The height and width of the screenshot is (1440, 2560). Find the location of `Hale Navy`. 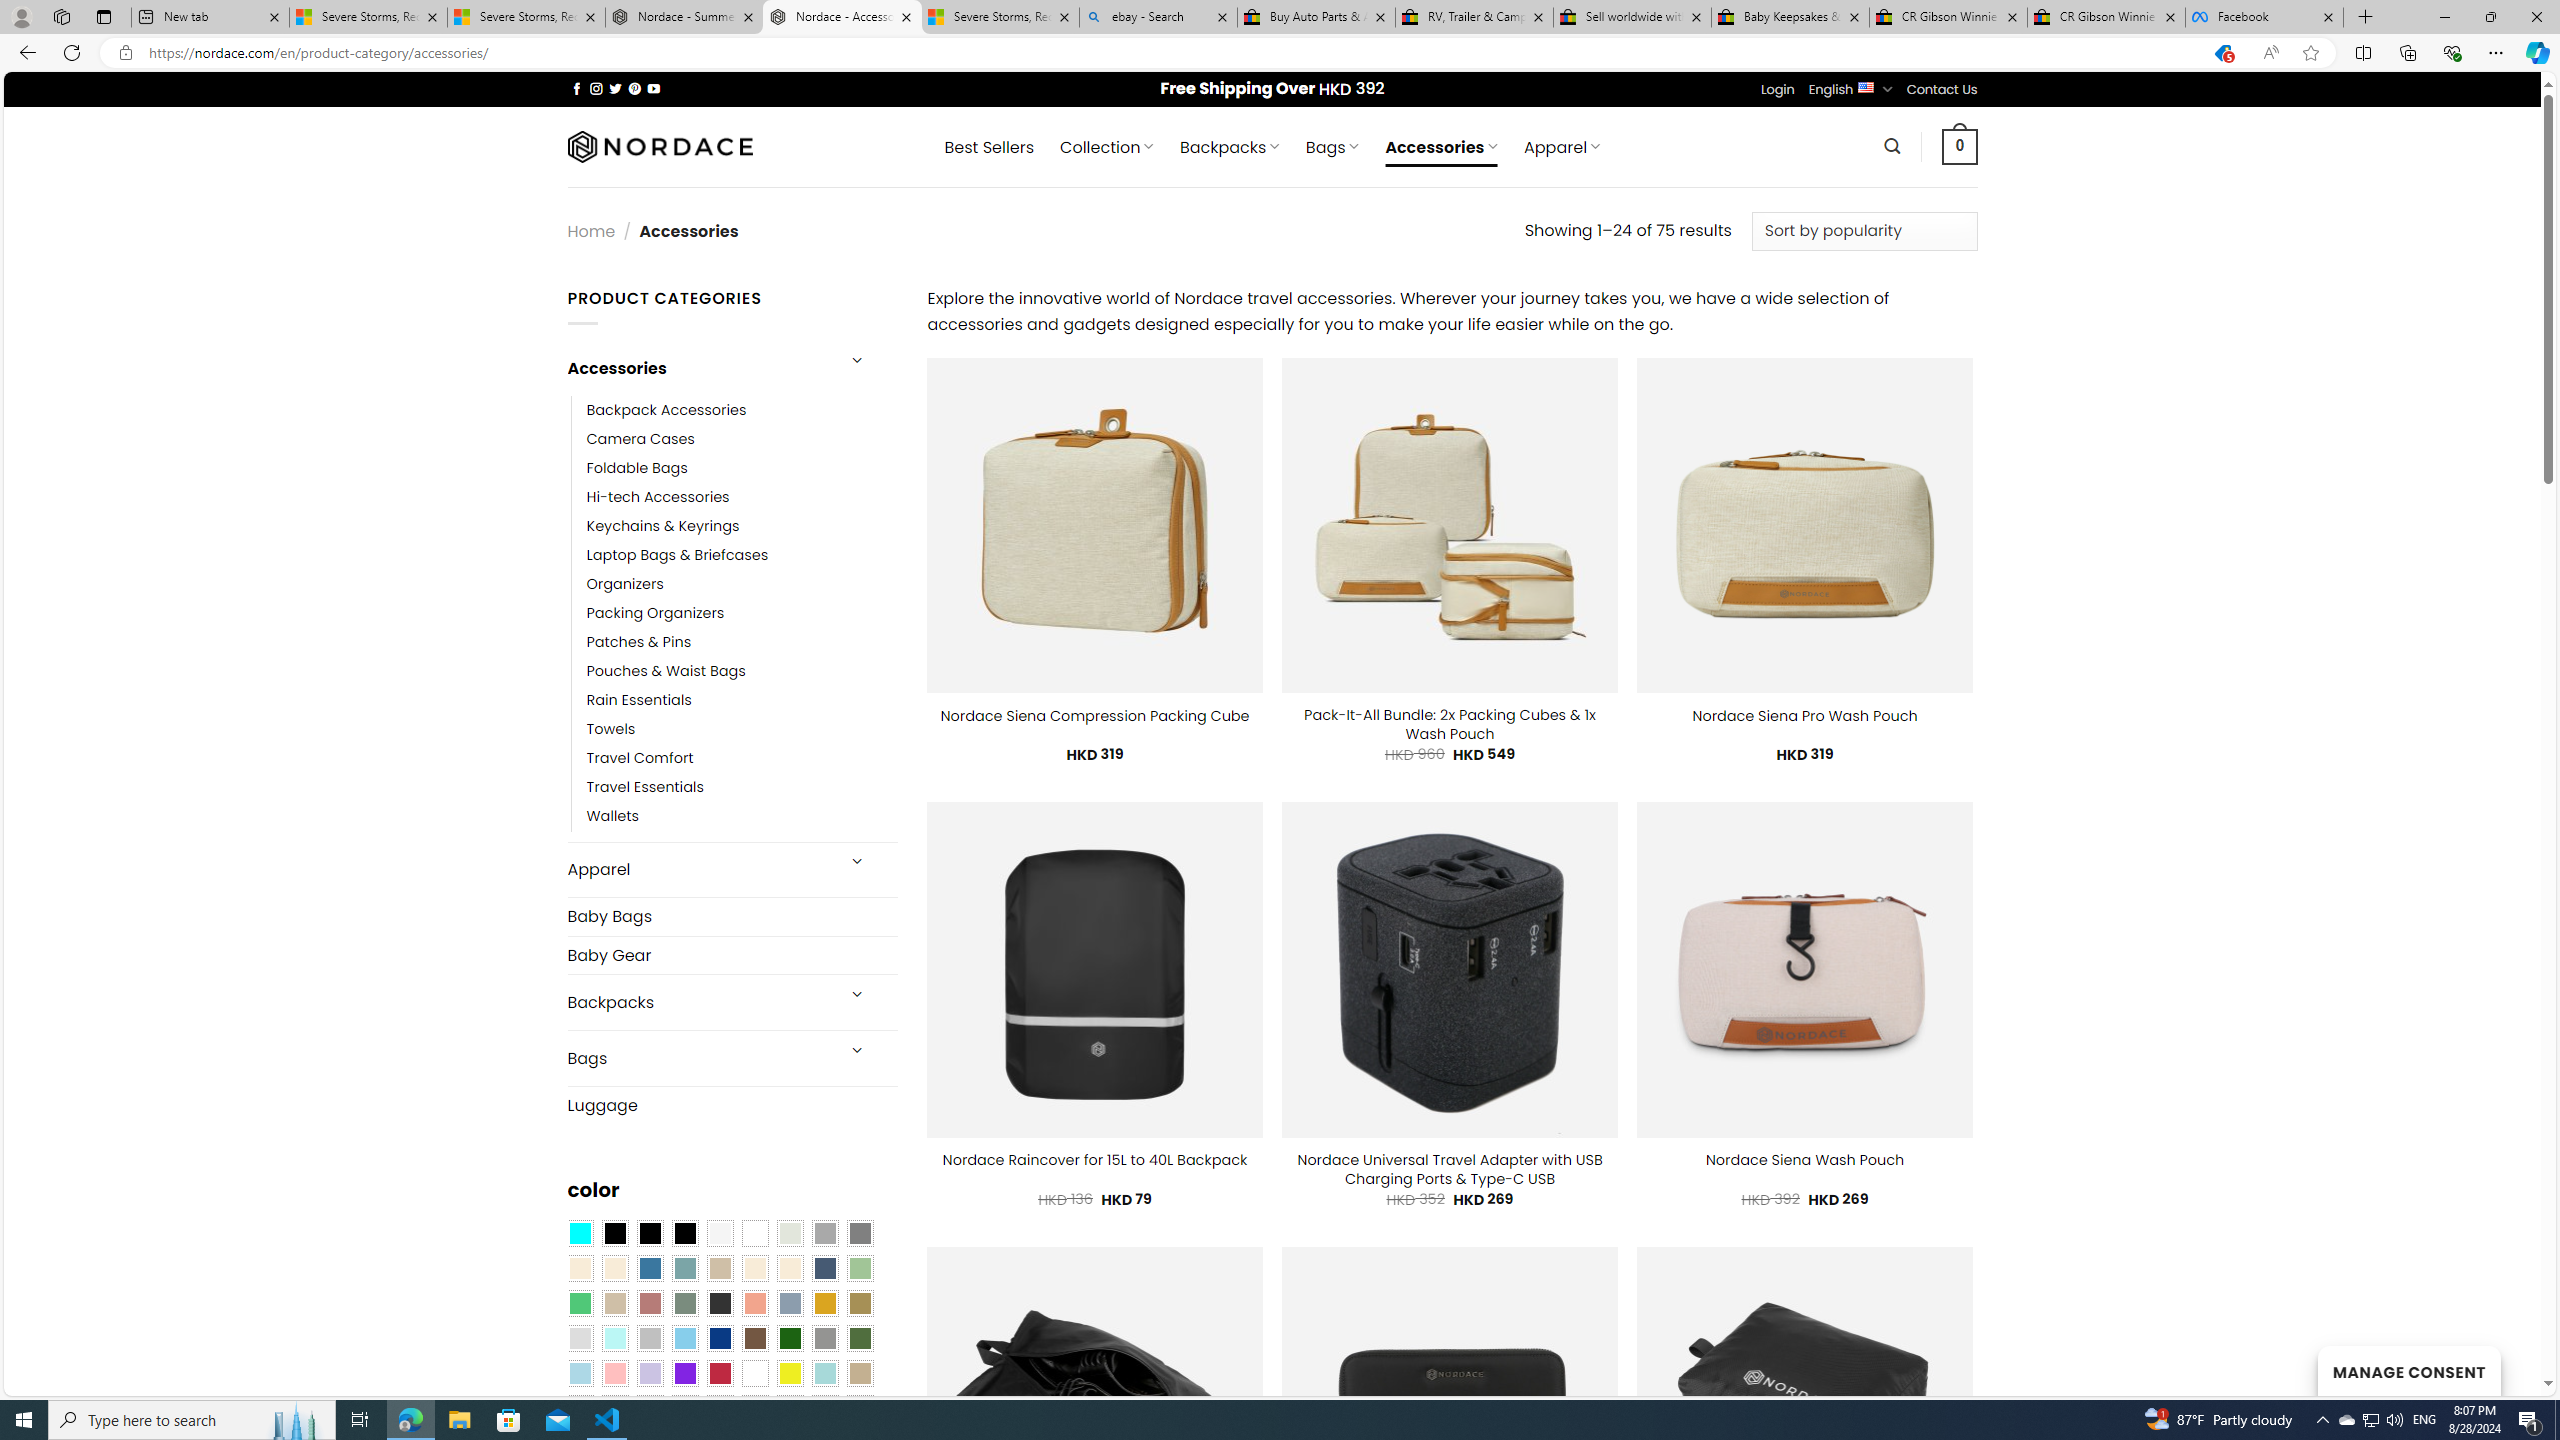

Hale Navy is located at coordinates (824, 1268).